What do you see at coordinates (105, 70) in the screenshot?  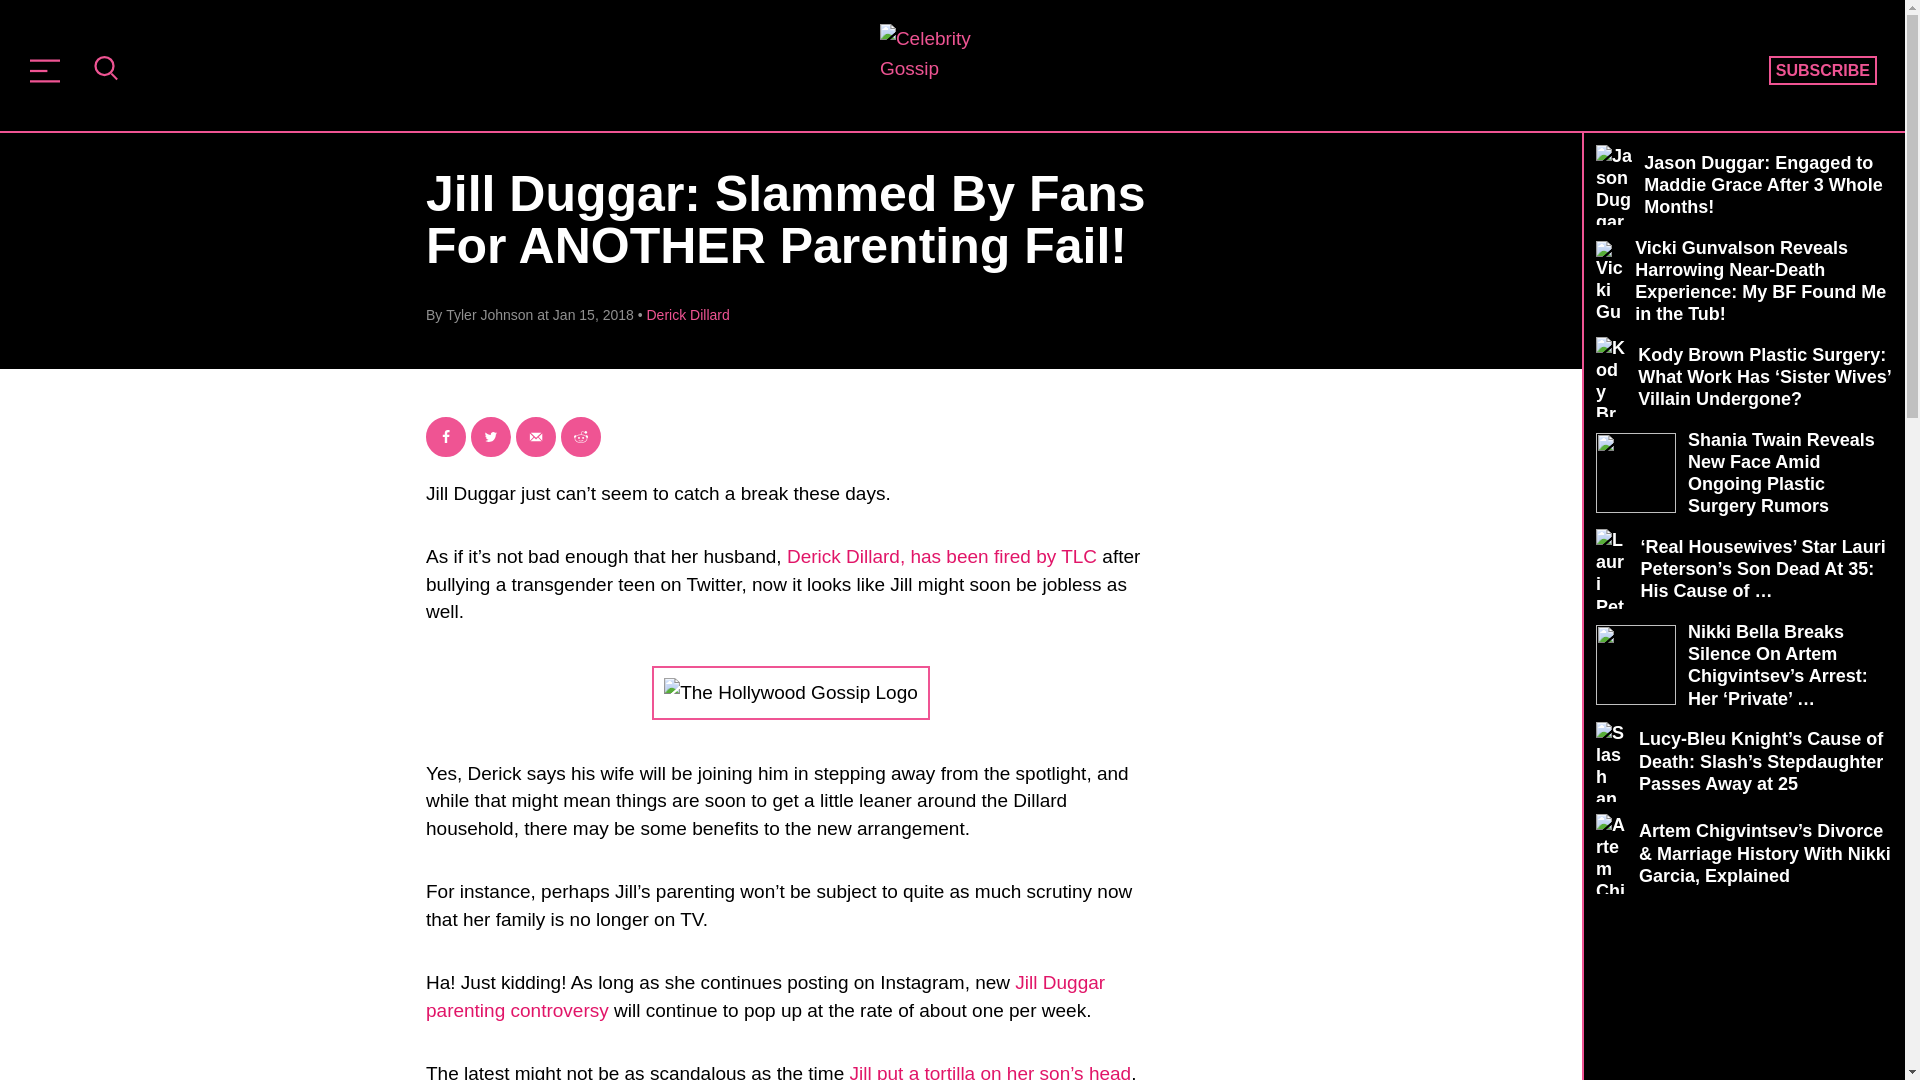 I see `SEARCH` at bounding box center [105, 70].